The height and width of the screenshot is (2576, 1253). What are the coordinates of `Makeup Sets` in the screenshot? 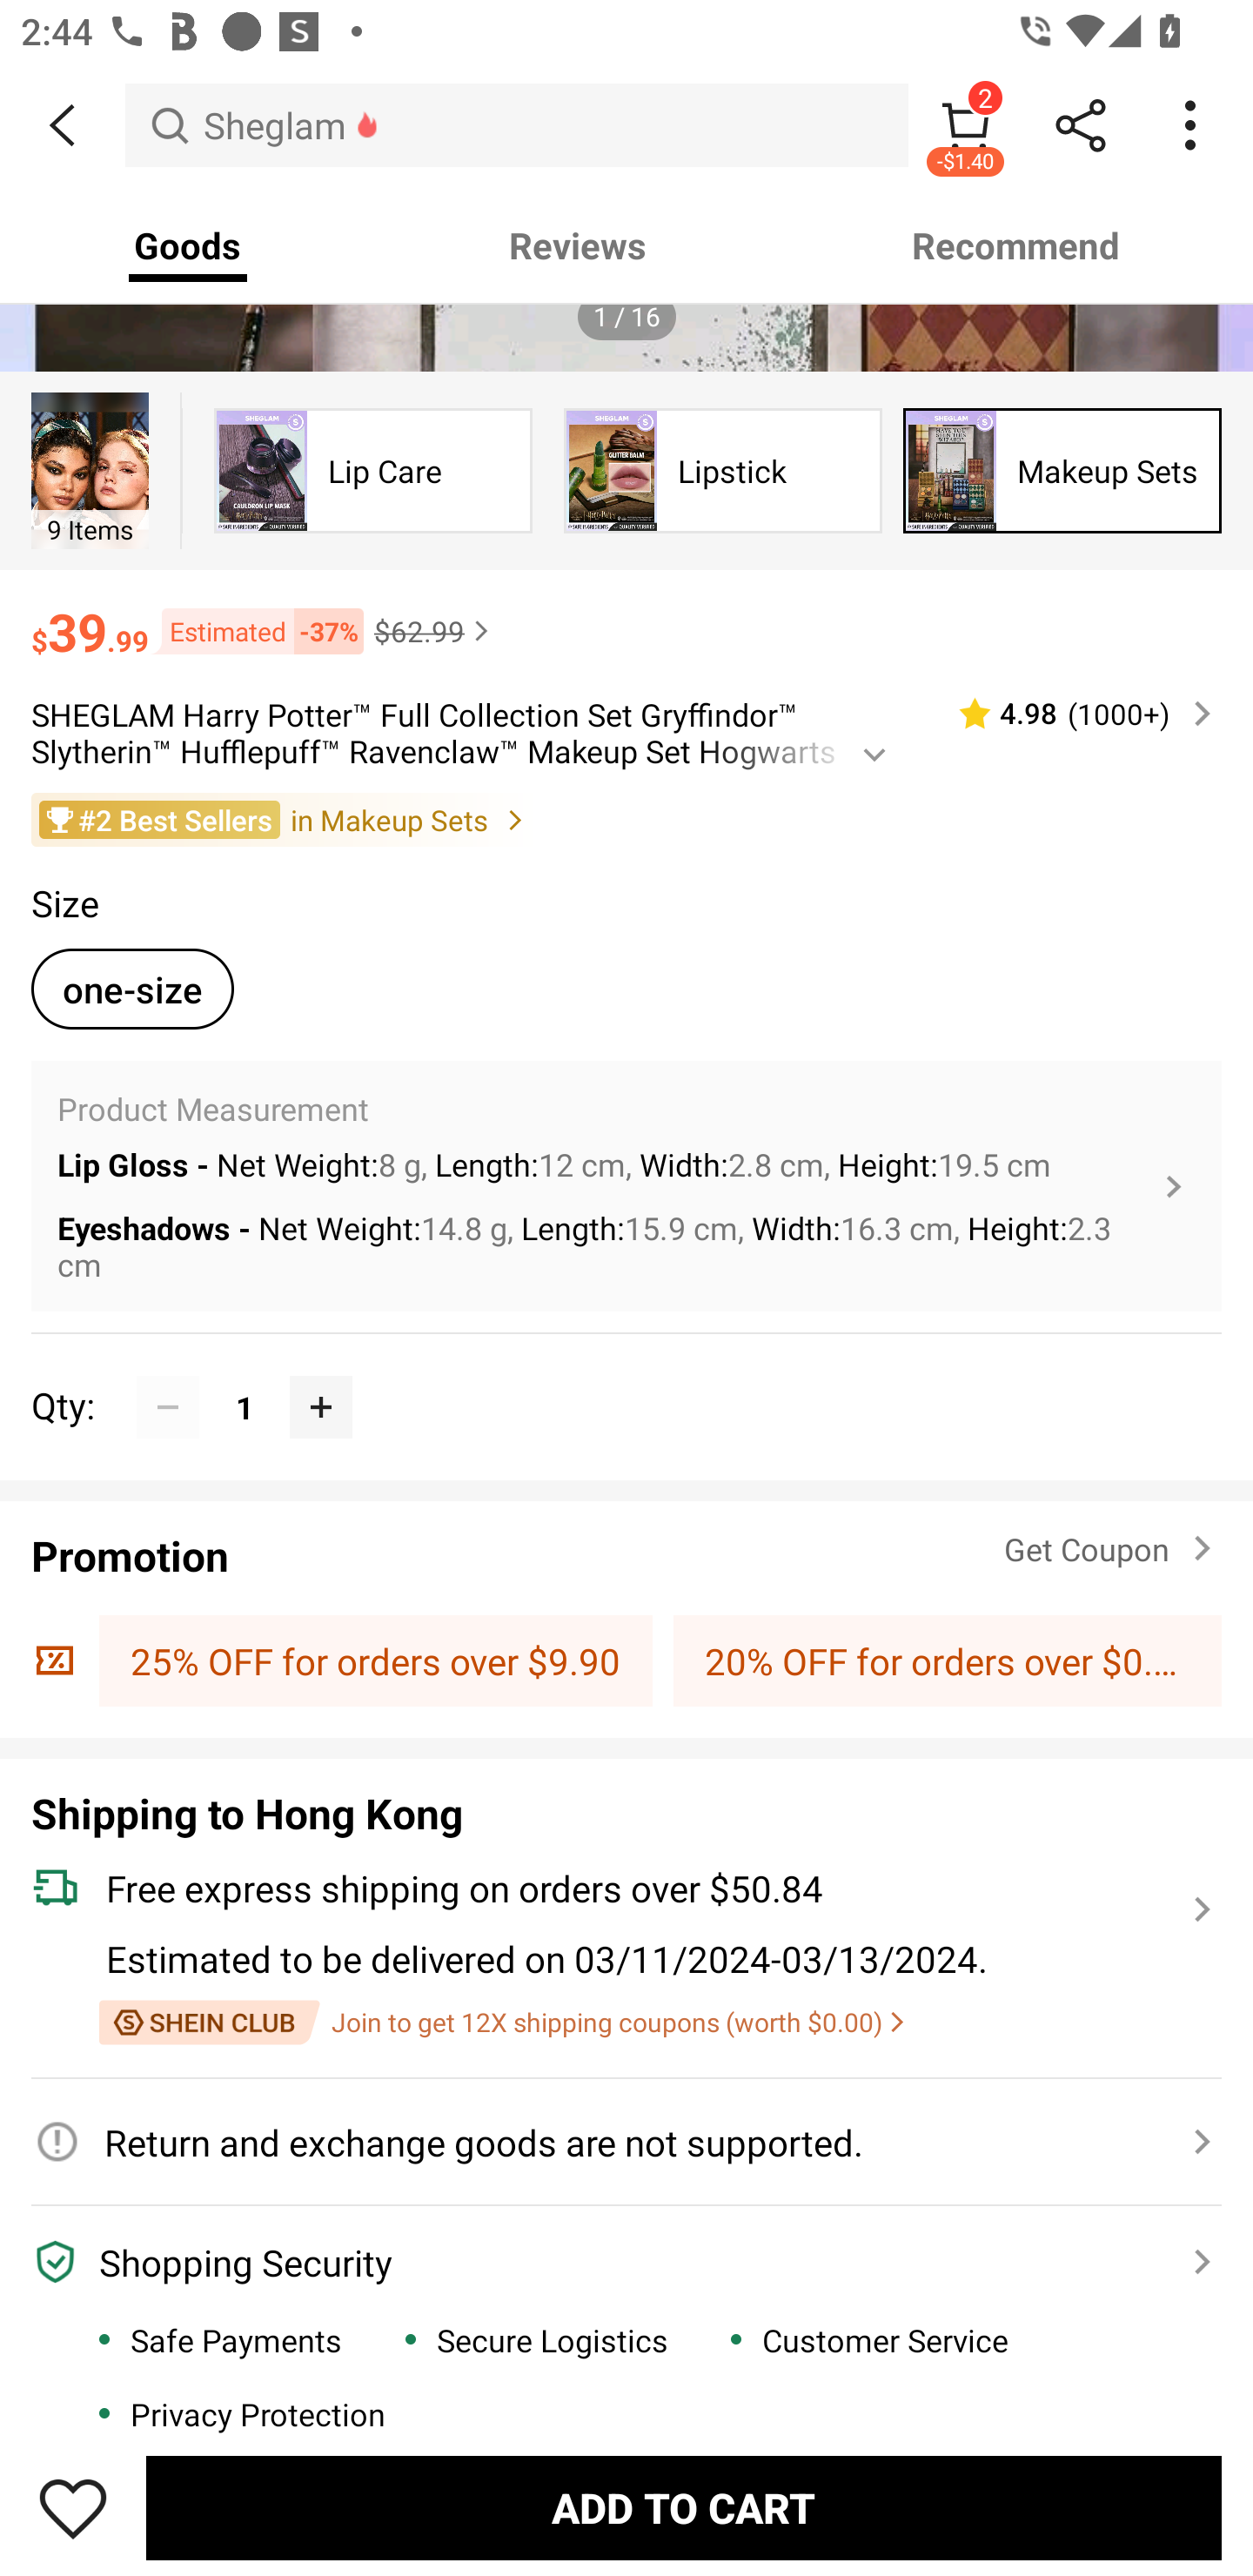 It's located at (1062, 470).